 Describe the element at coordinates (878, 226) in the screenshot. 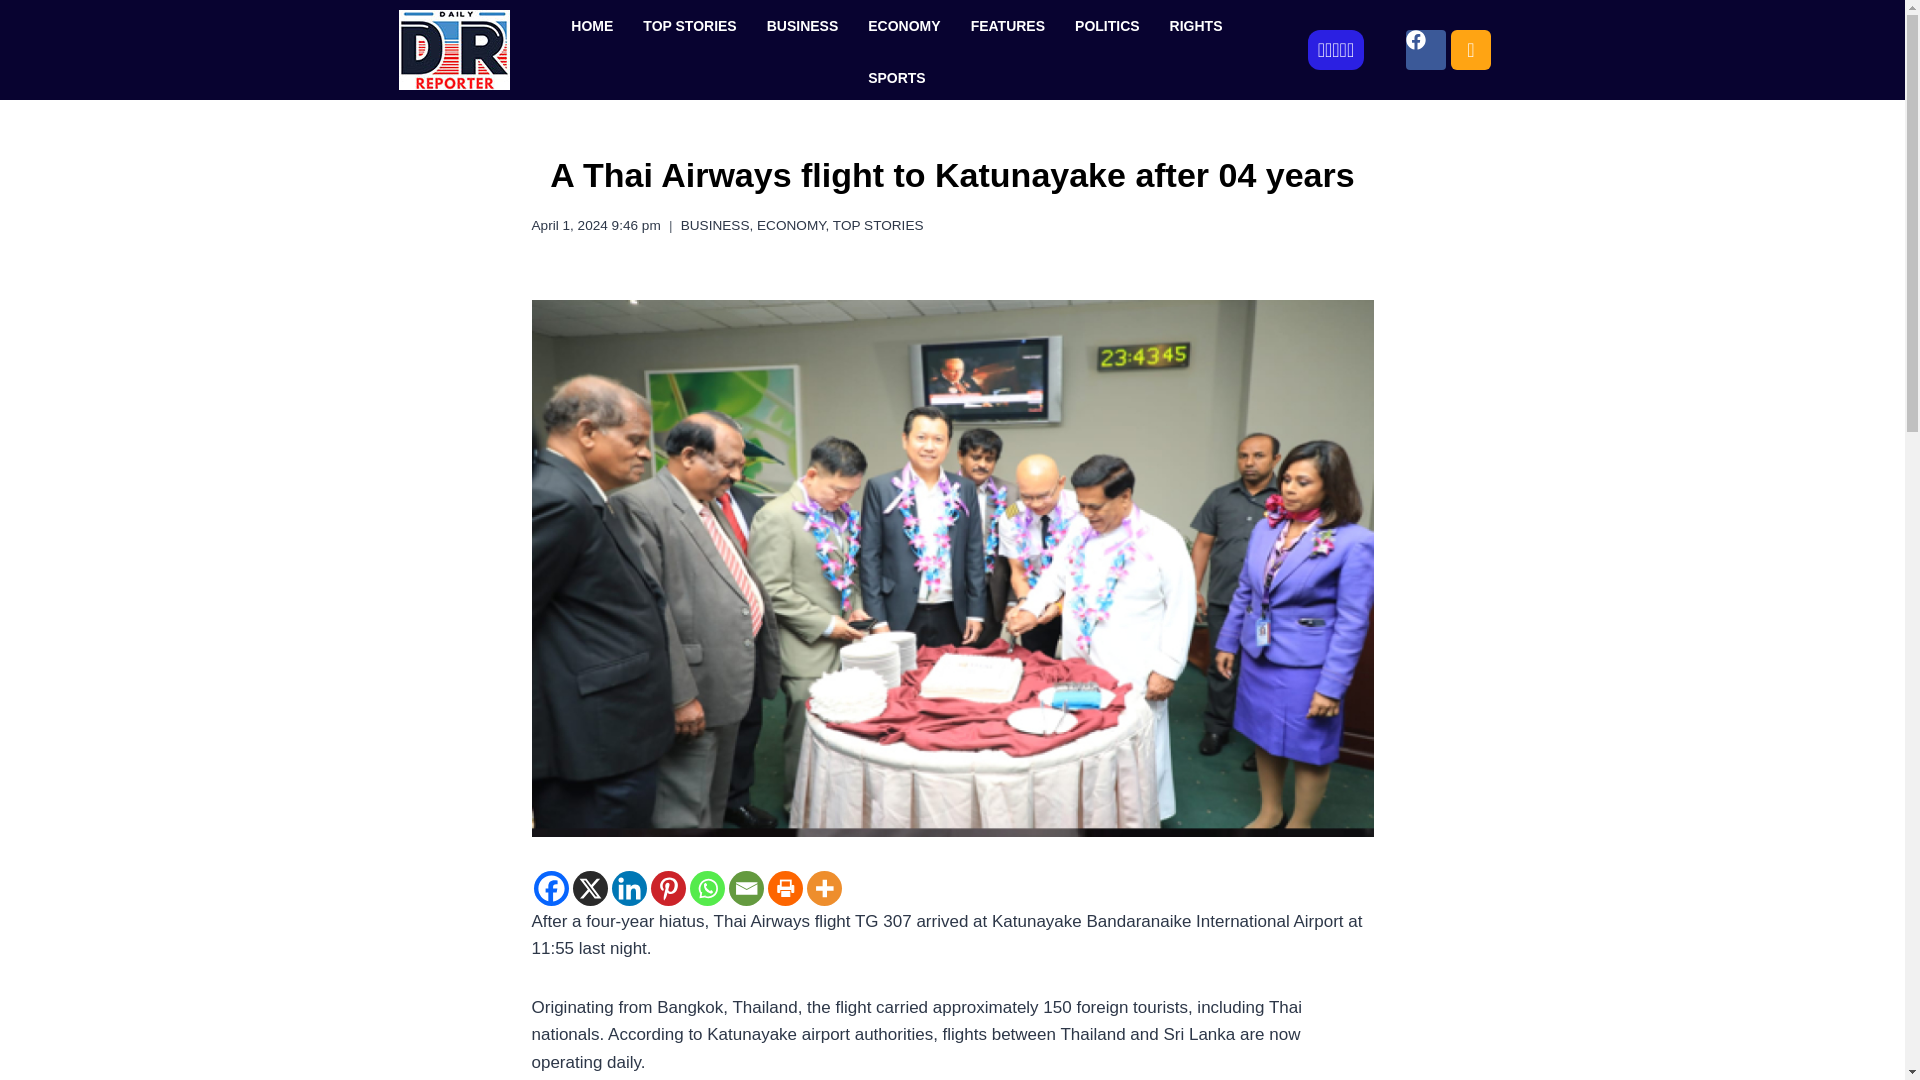

I see `TOP STORIES` at that location.